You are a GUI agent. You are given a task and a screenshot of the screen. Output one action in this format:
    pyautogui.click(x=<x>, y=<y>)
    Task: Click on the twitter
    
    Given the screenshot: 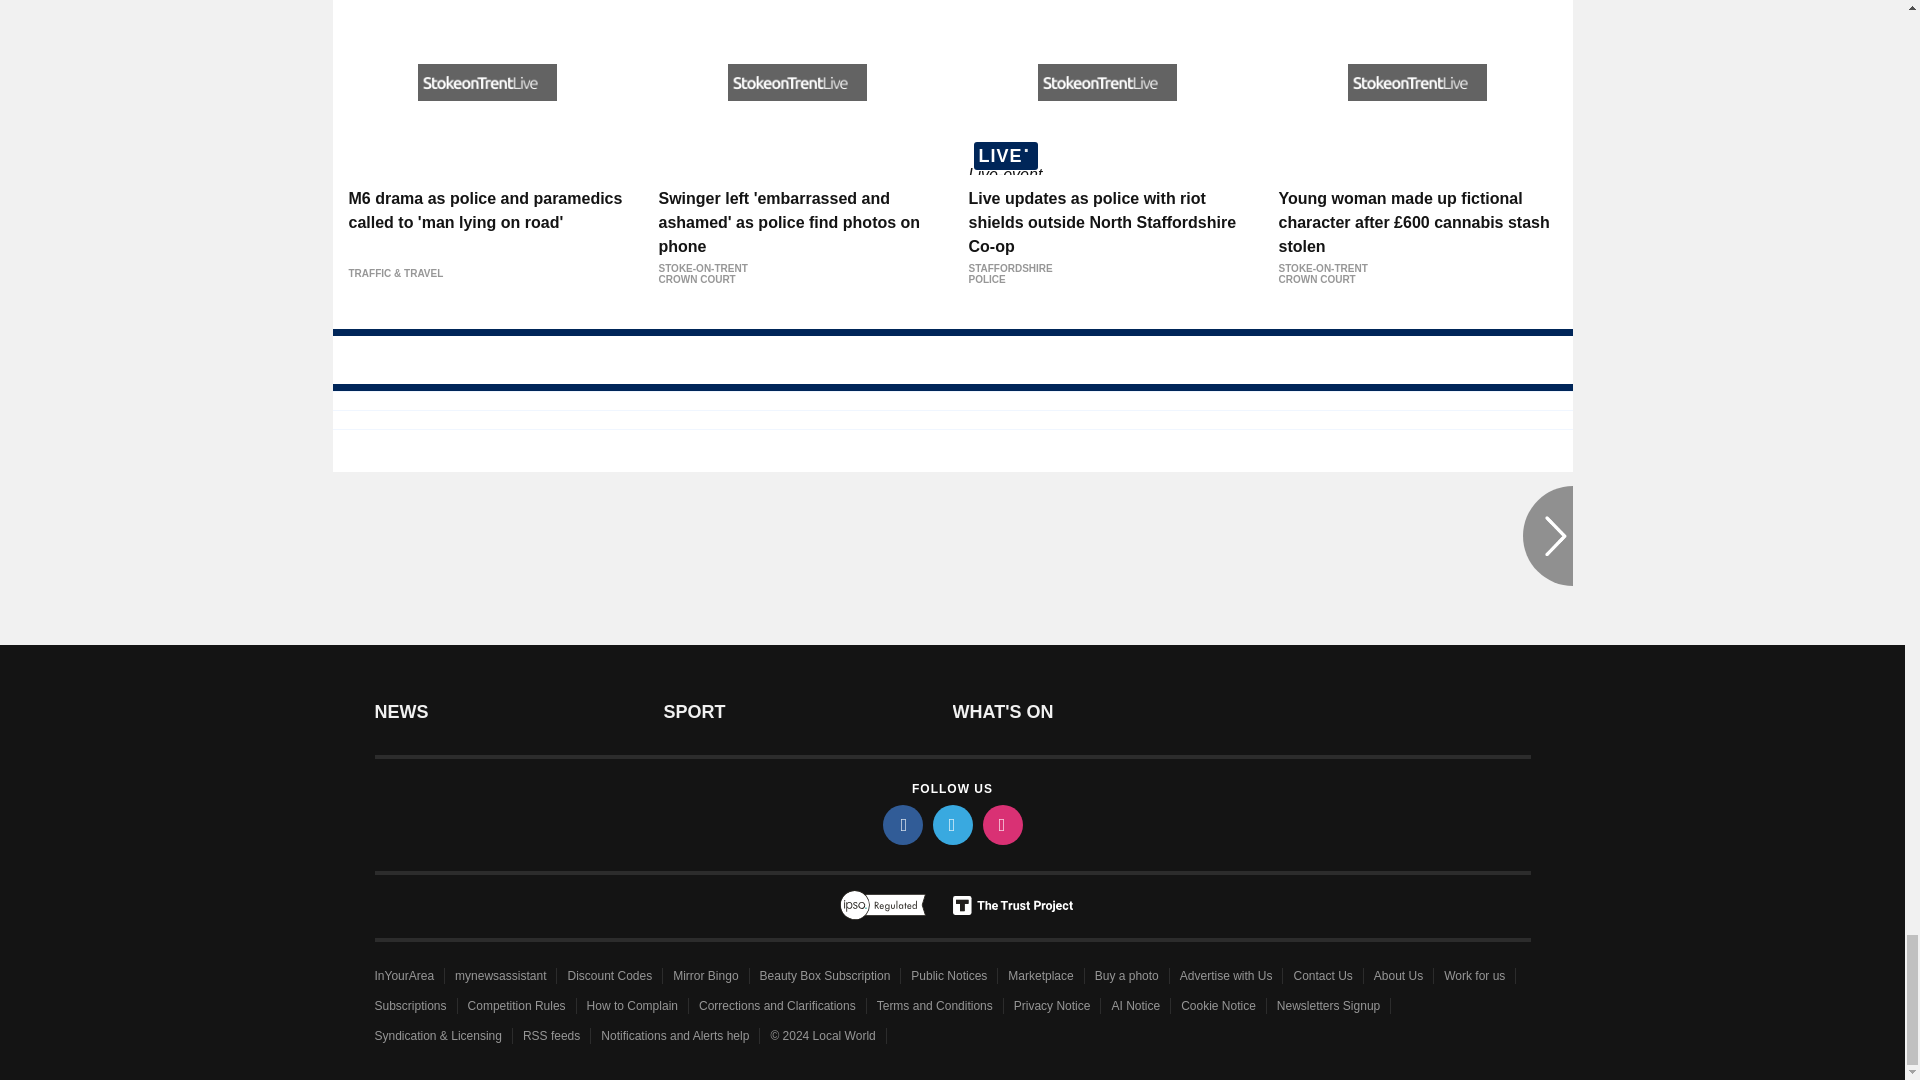 What is the action you would take?
    pyautogui.click(x=951, y=824)
    